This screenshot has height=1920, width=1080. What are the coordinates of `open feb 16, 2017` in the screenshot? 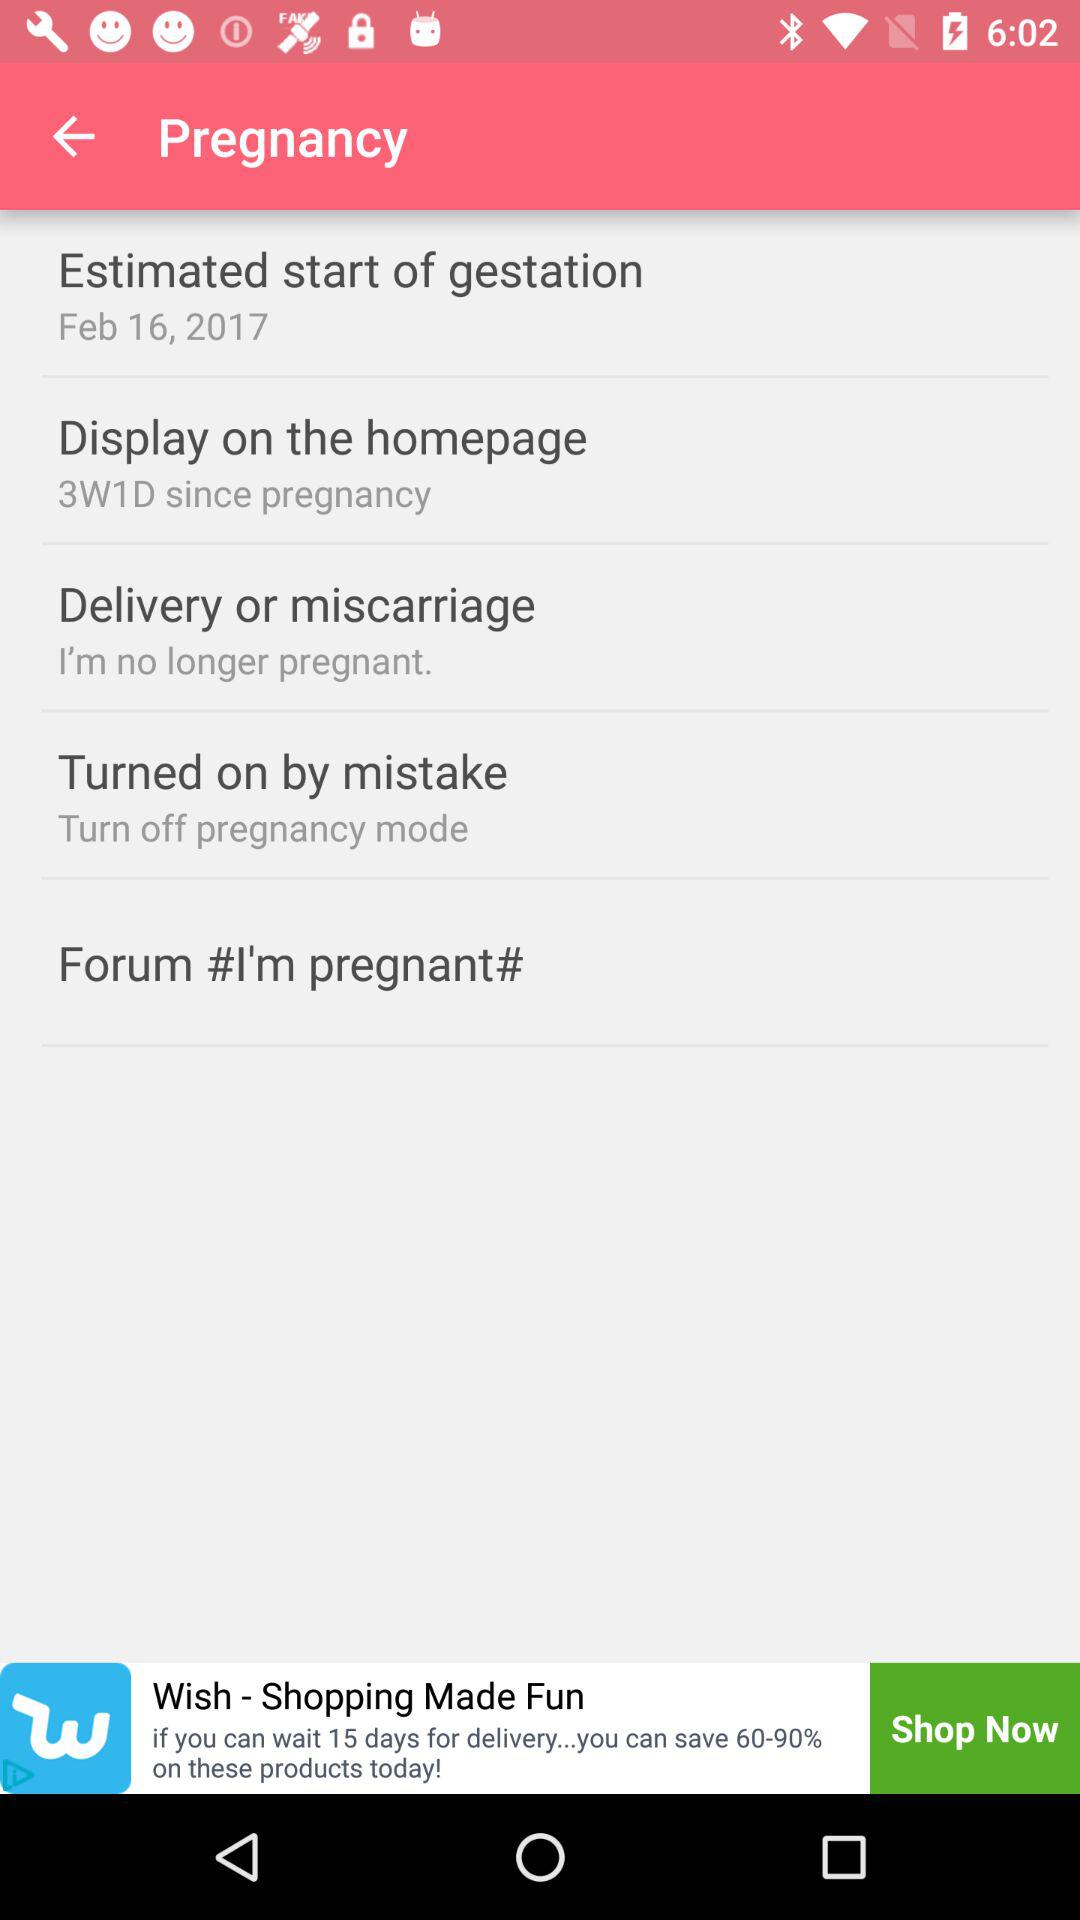 It's located at (544, 325).